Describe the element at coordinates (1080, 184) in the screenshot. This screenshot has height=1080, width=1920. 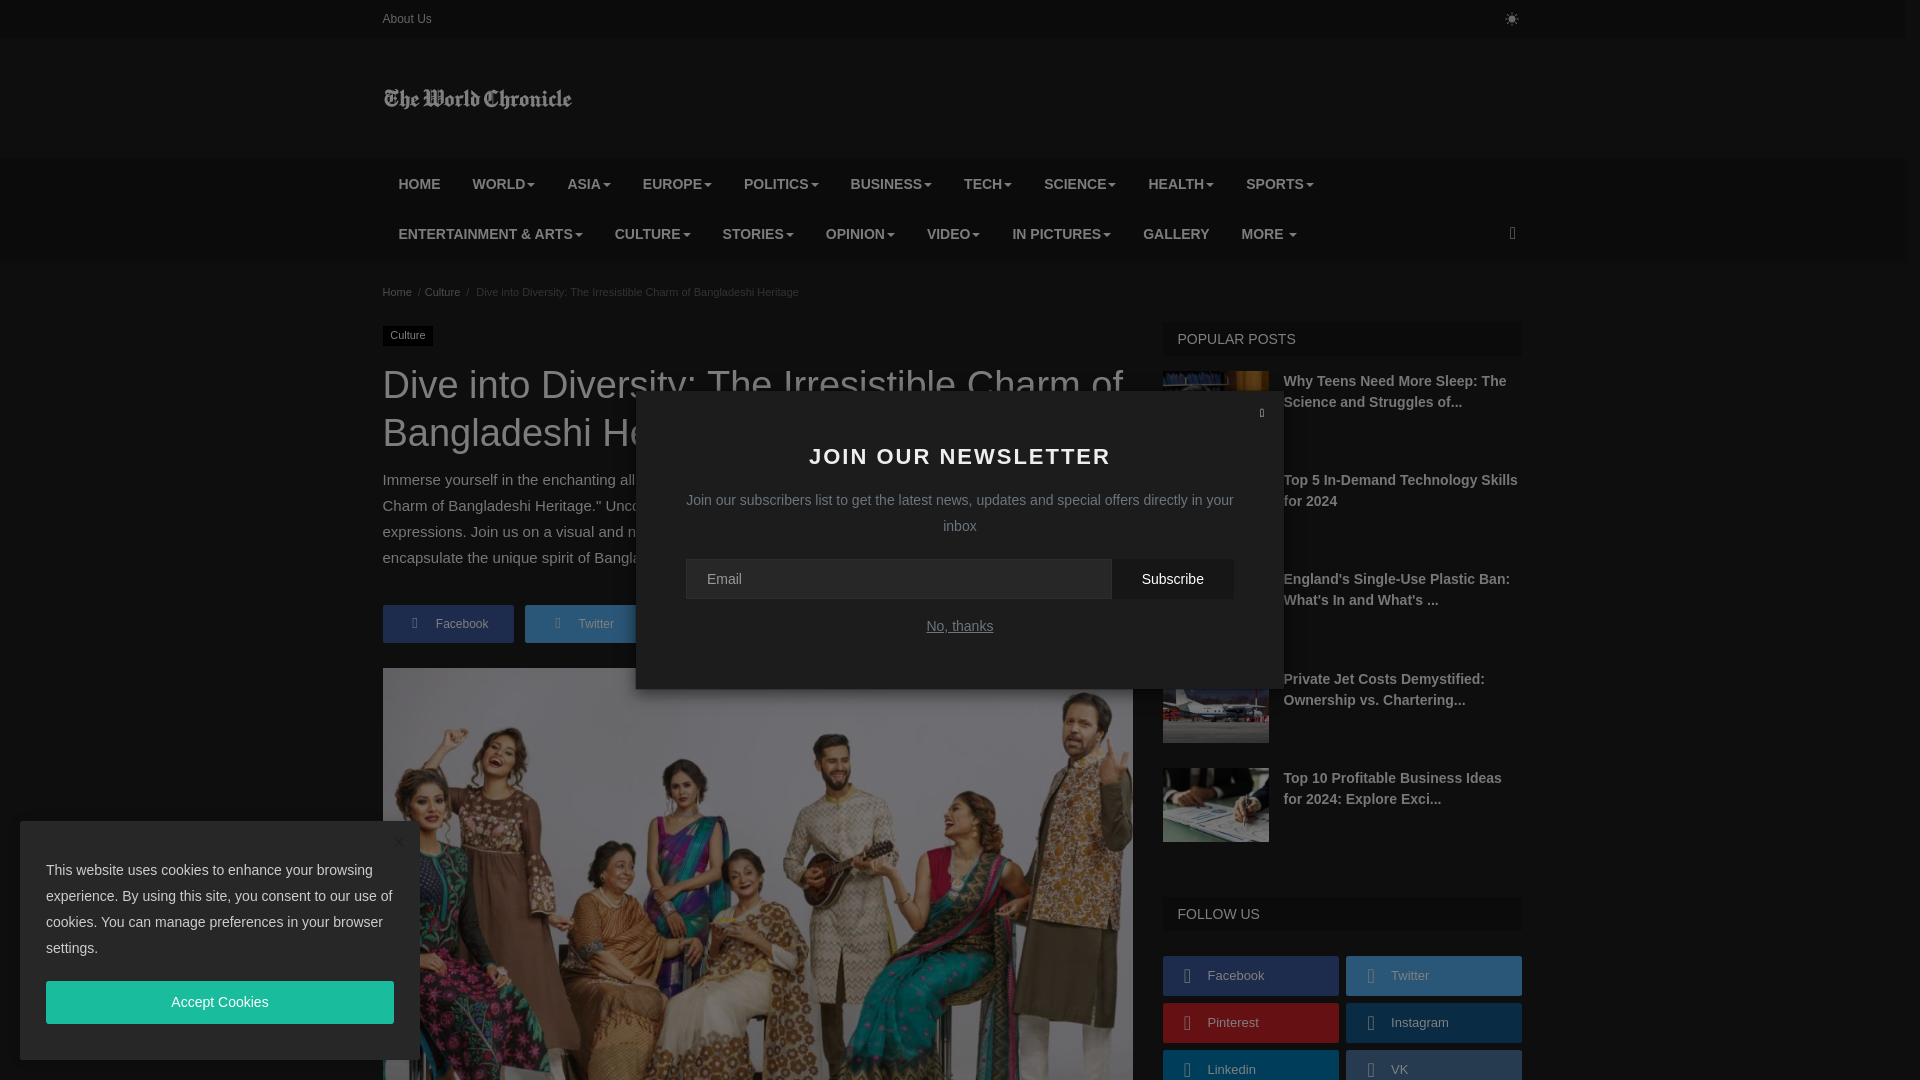
I see `SCIENCE` at that location.